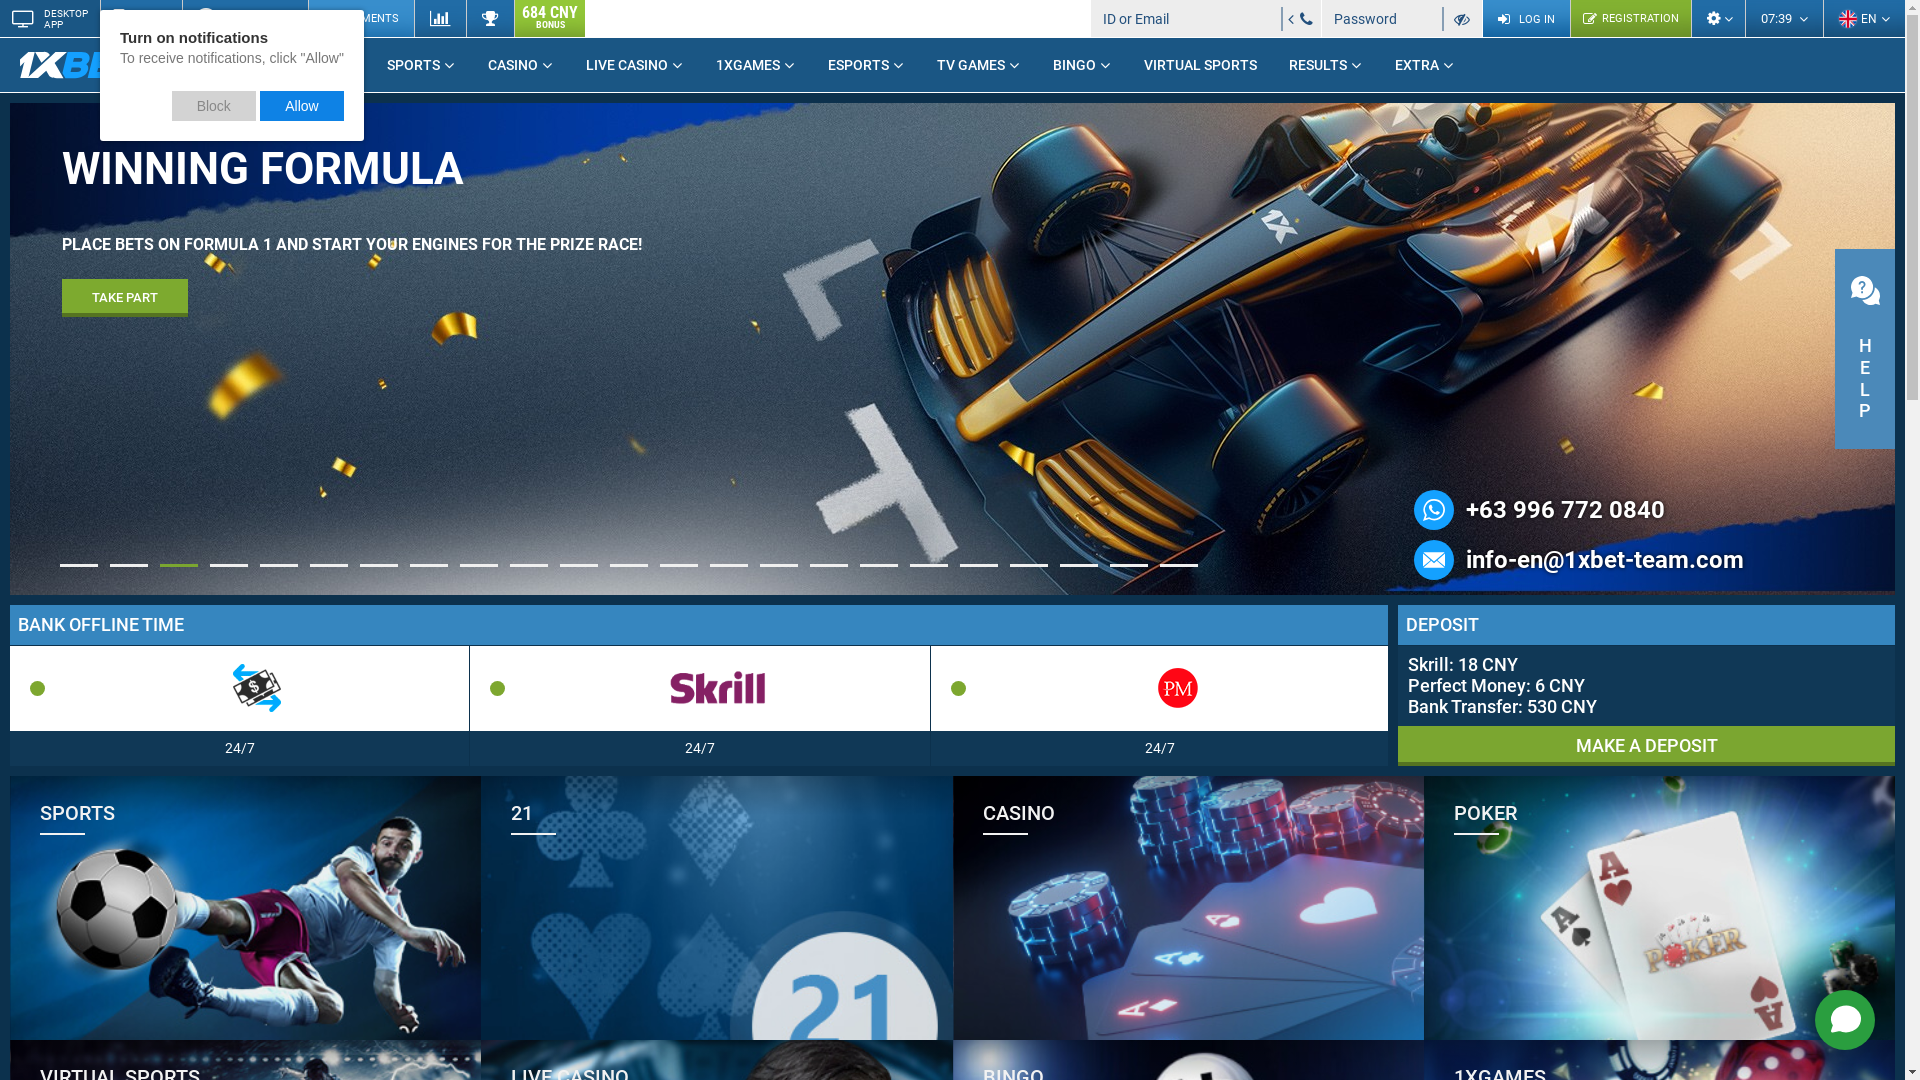  I want to click on Statistics, so click(440, 18).